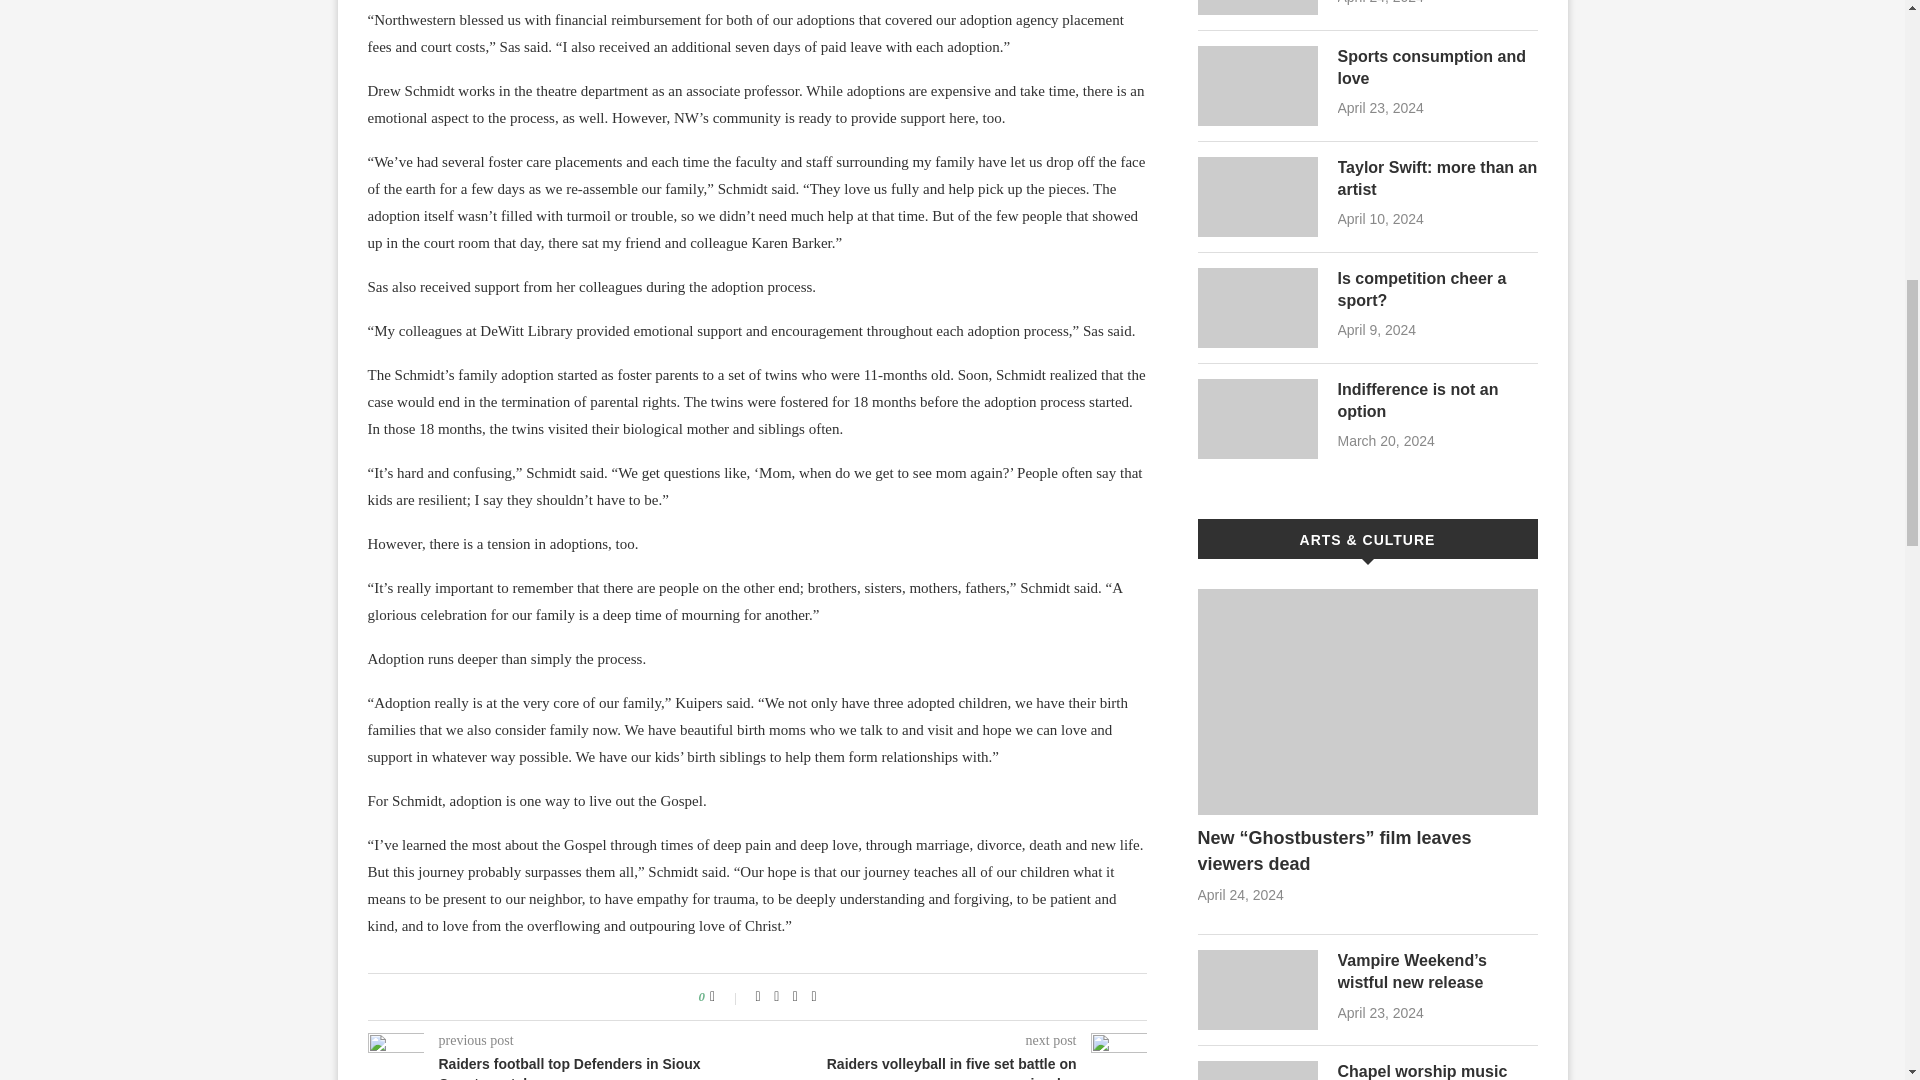 The image size is (1920, 1080). Describe the element at coordinates (953, 1068) in the screenshot. I see `Raiders volleyball in five set battle on senior day` at that location.